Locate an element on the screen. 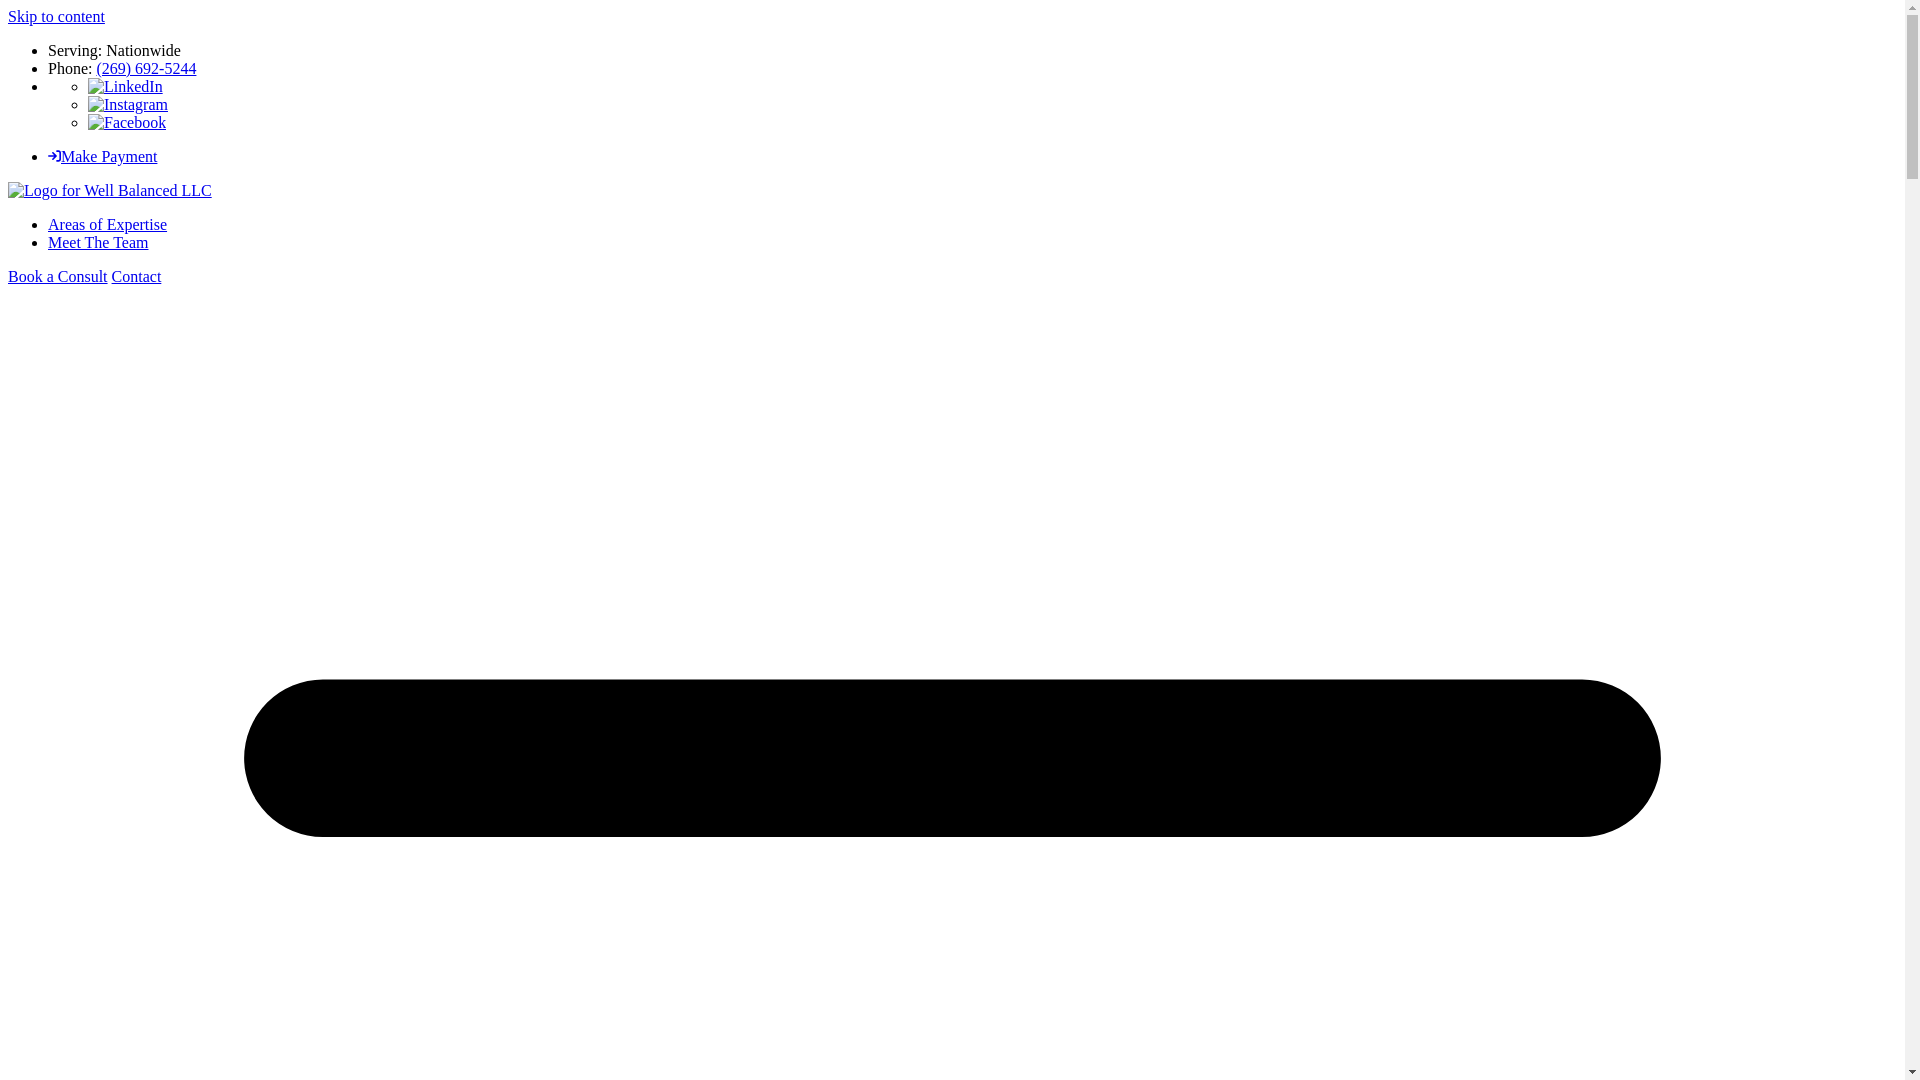 Image resolution: width=1920 pixels, height=1080 pixels. Skip to content is located at coordinates (56, 16).